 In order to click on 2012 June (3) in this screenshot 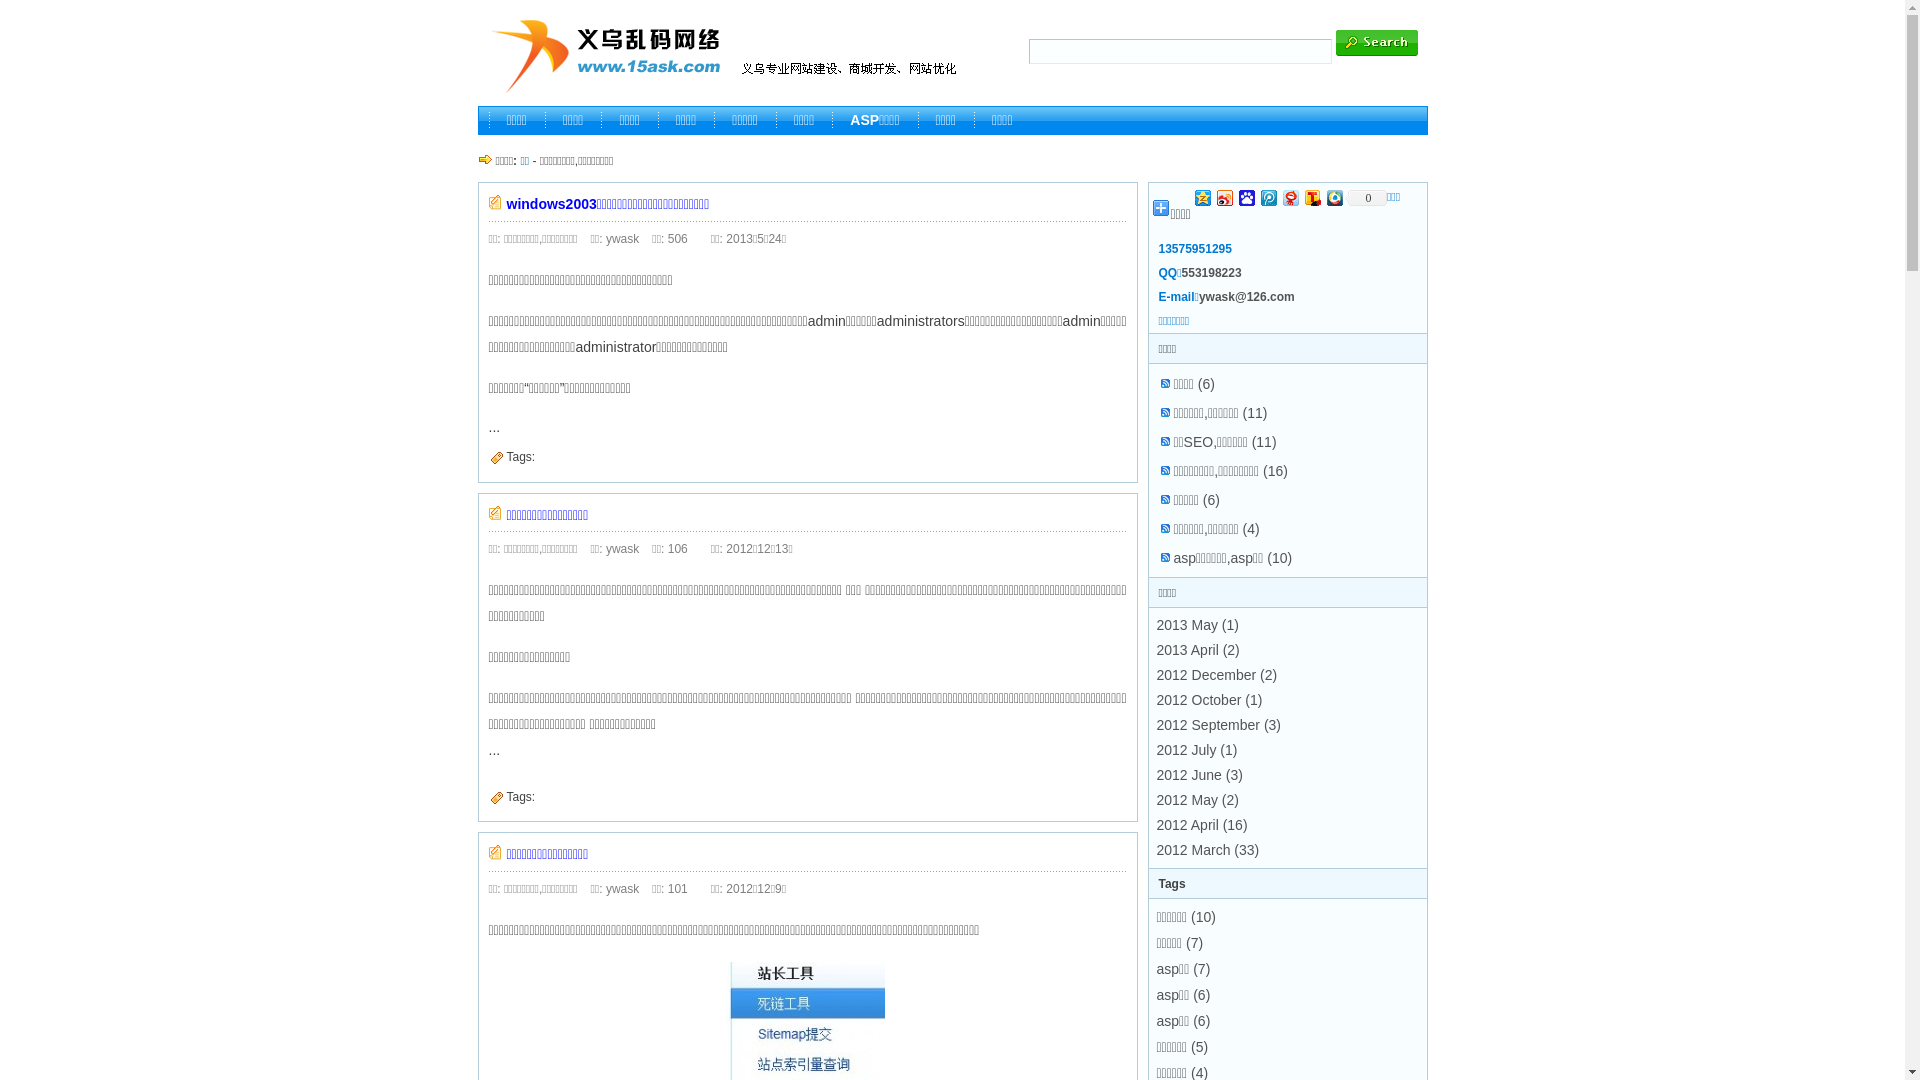, I will do `click(1199, 775)`.